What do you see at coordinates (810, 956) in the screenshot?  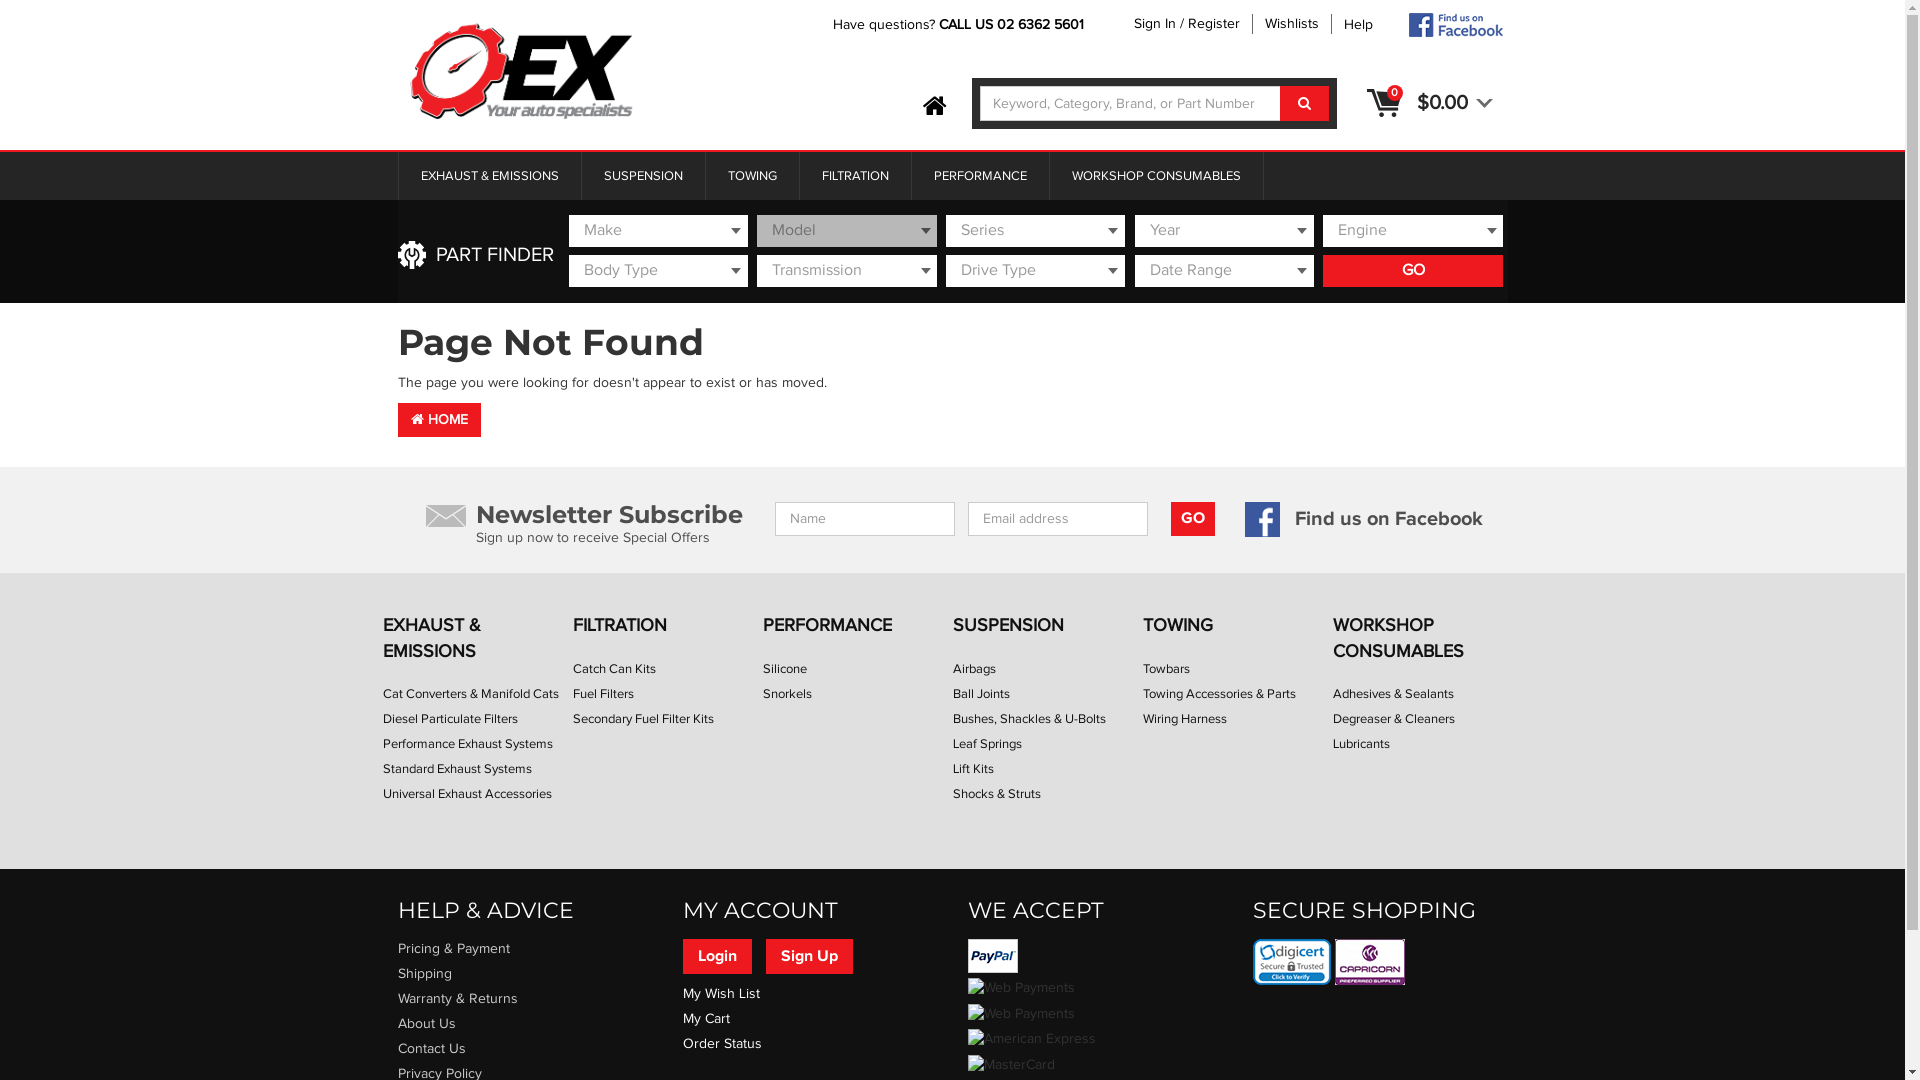 I see `Sign Up` at bounding box center [810, 956].